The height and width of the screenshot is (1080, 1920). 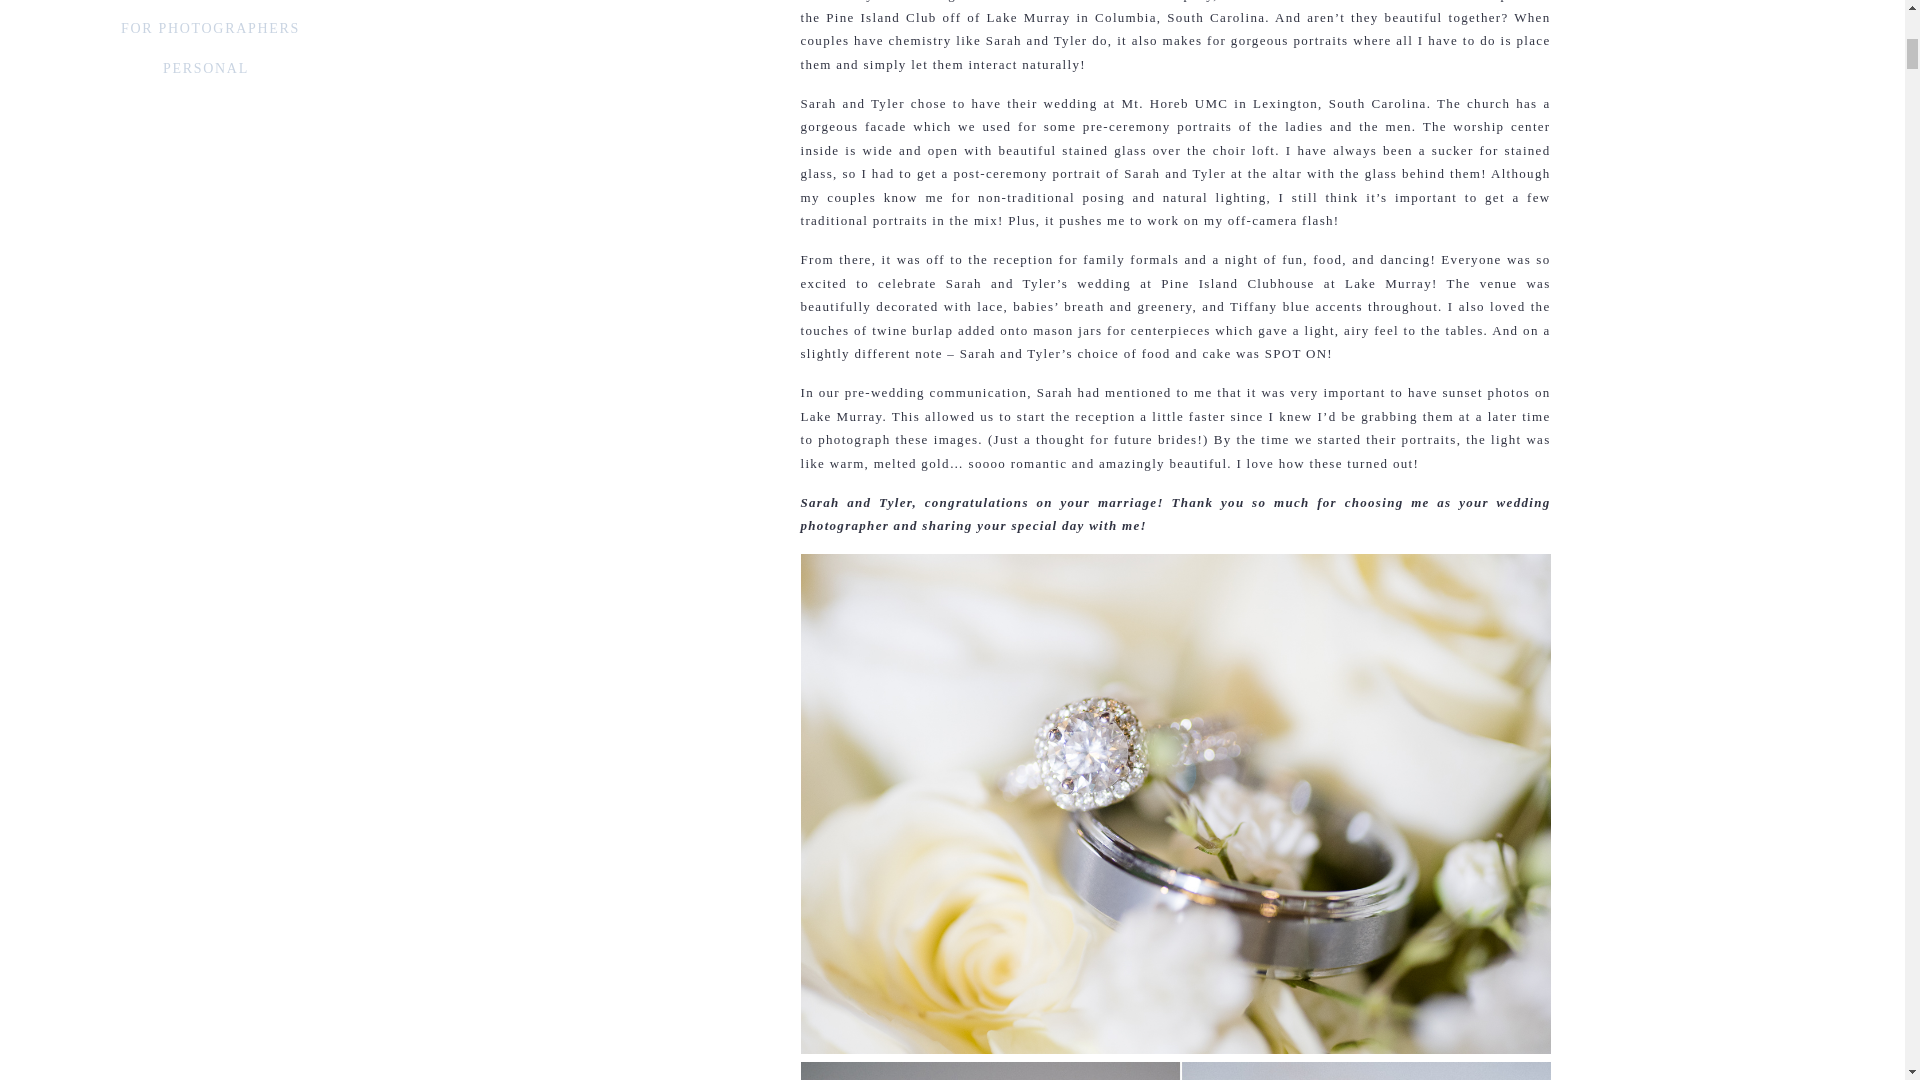 What do you see at coordinates (210, 29) in the screenshot?
I see `FOR PHOTOGRAPHERS` at bounding box center [210, 29].